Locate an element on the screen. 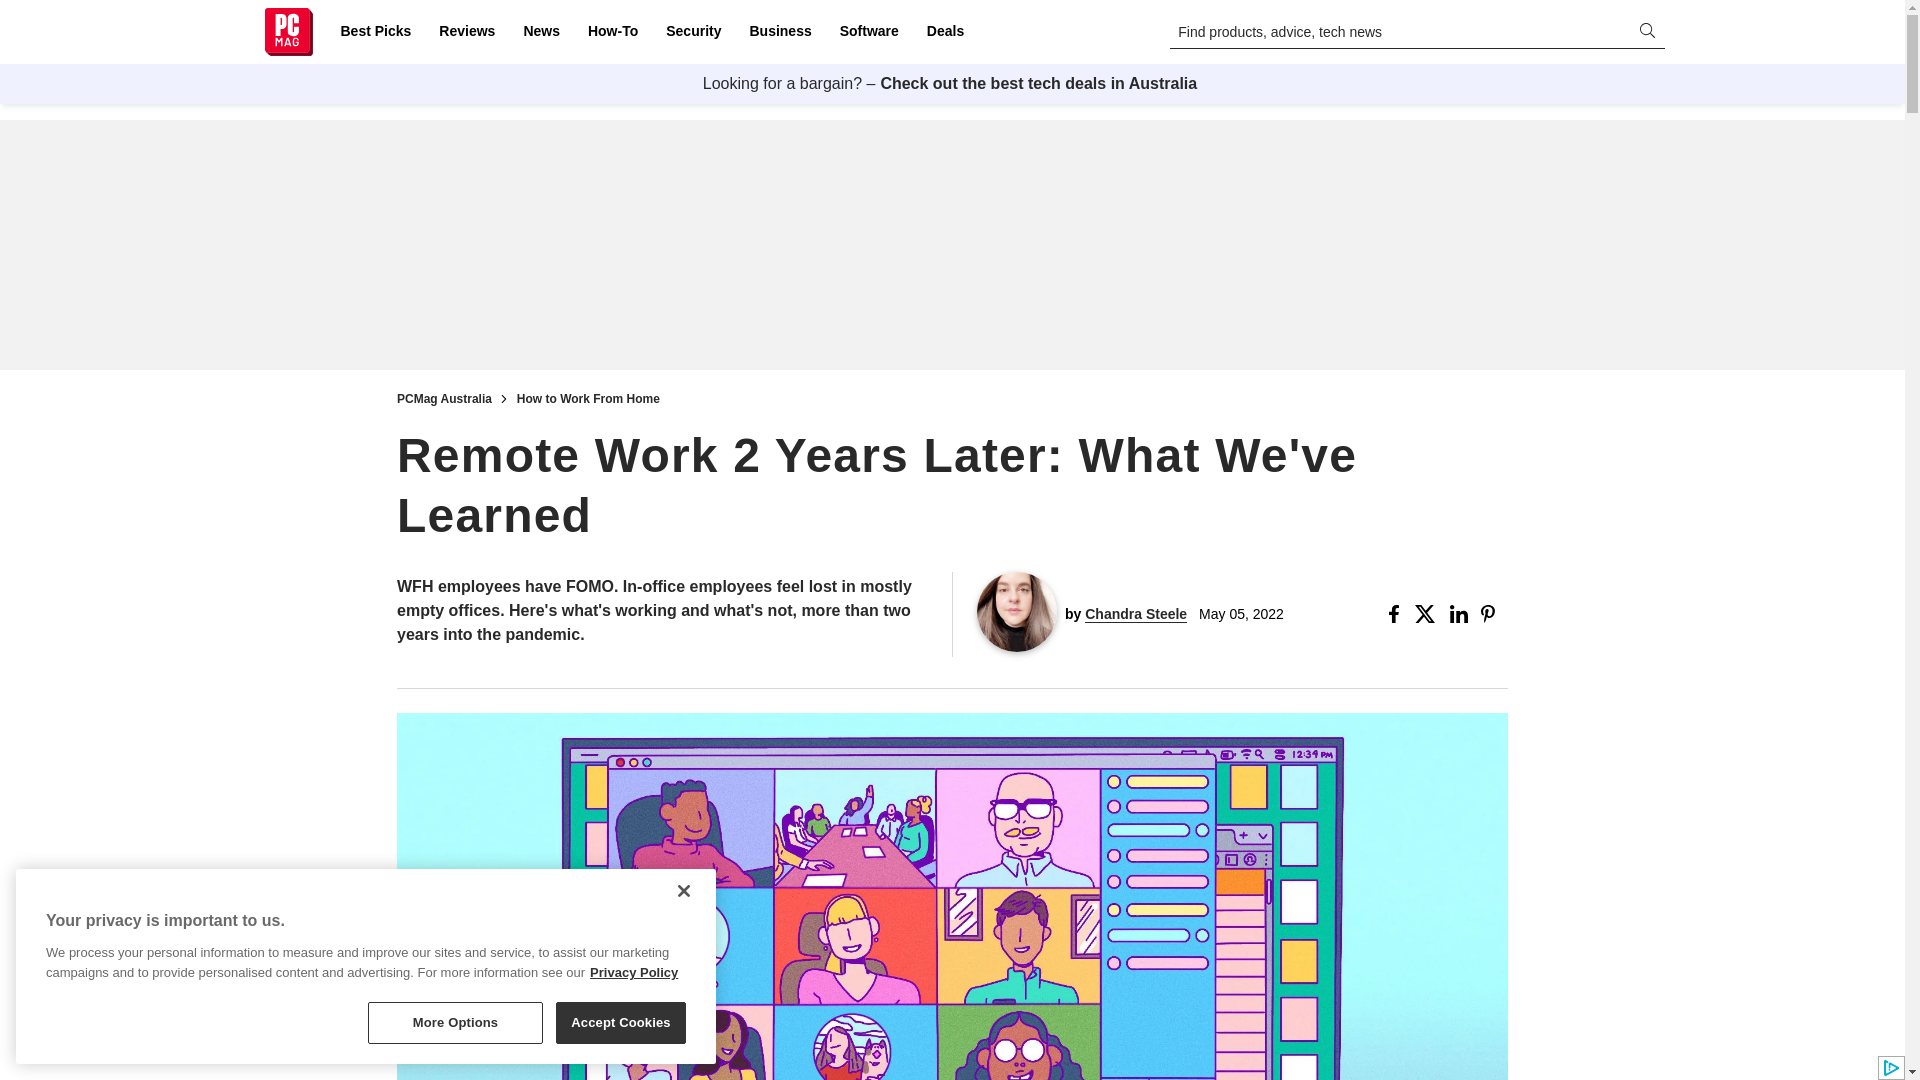 The width and height of the screenshot is (1920, 1080). Best Picks is located at coordinates (375, 32).